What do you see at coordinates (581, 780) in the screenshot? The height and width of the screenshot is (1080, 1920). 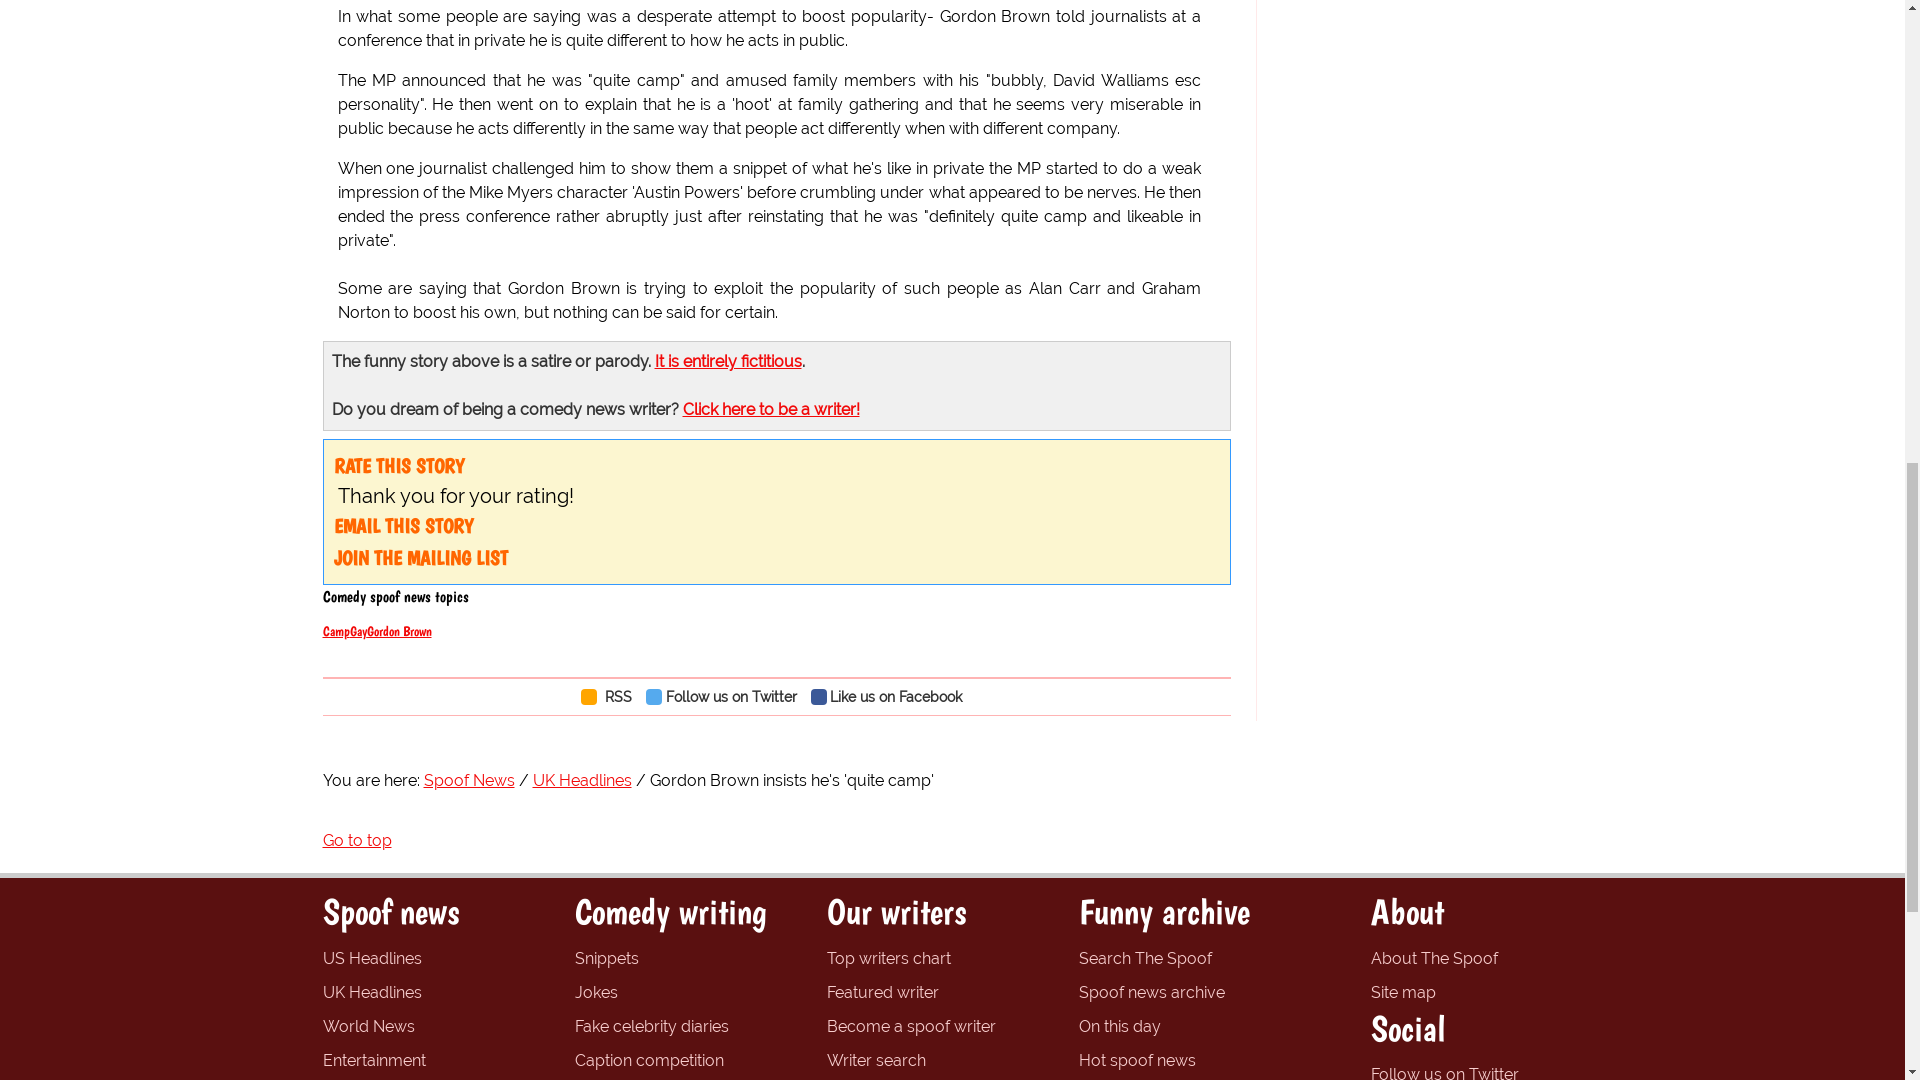 I see `UK Headlines` at bounding box center [581, 780].